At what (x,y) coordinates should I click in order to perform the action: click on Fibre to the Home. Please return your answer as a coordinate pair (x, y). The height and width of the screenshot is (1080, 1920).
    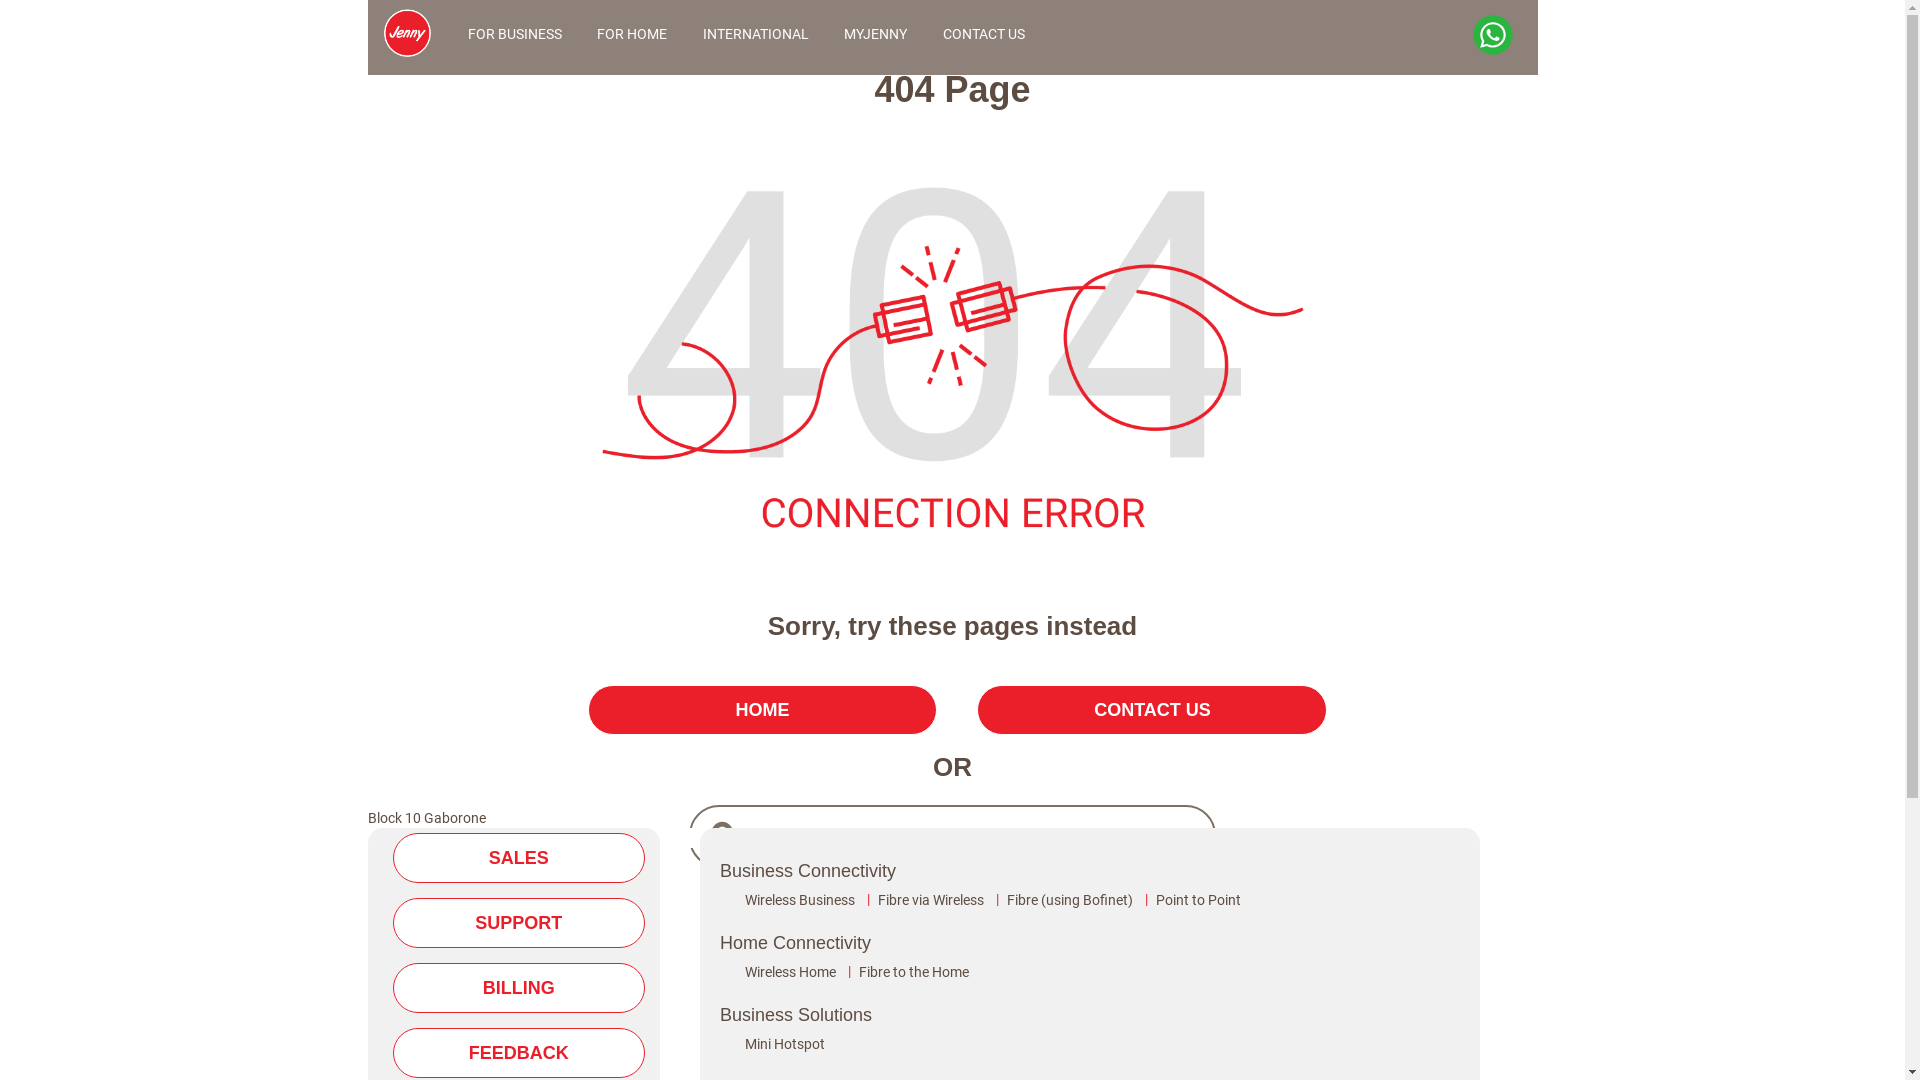
    Looking at the image, I should click on (914, 972).